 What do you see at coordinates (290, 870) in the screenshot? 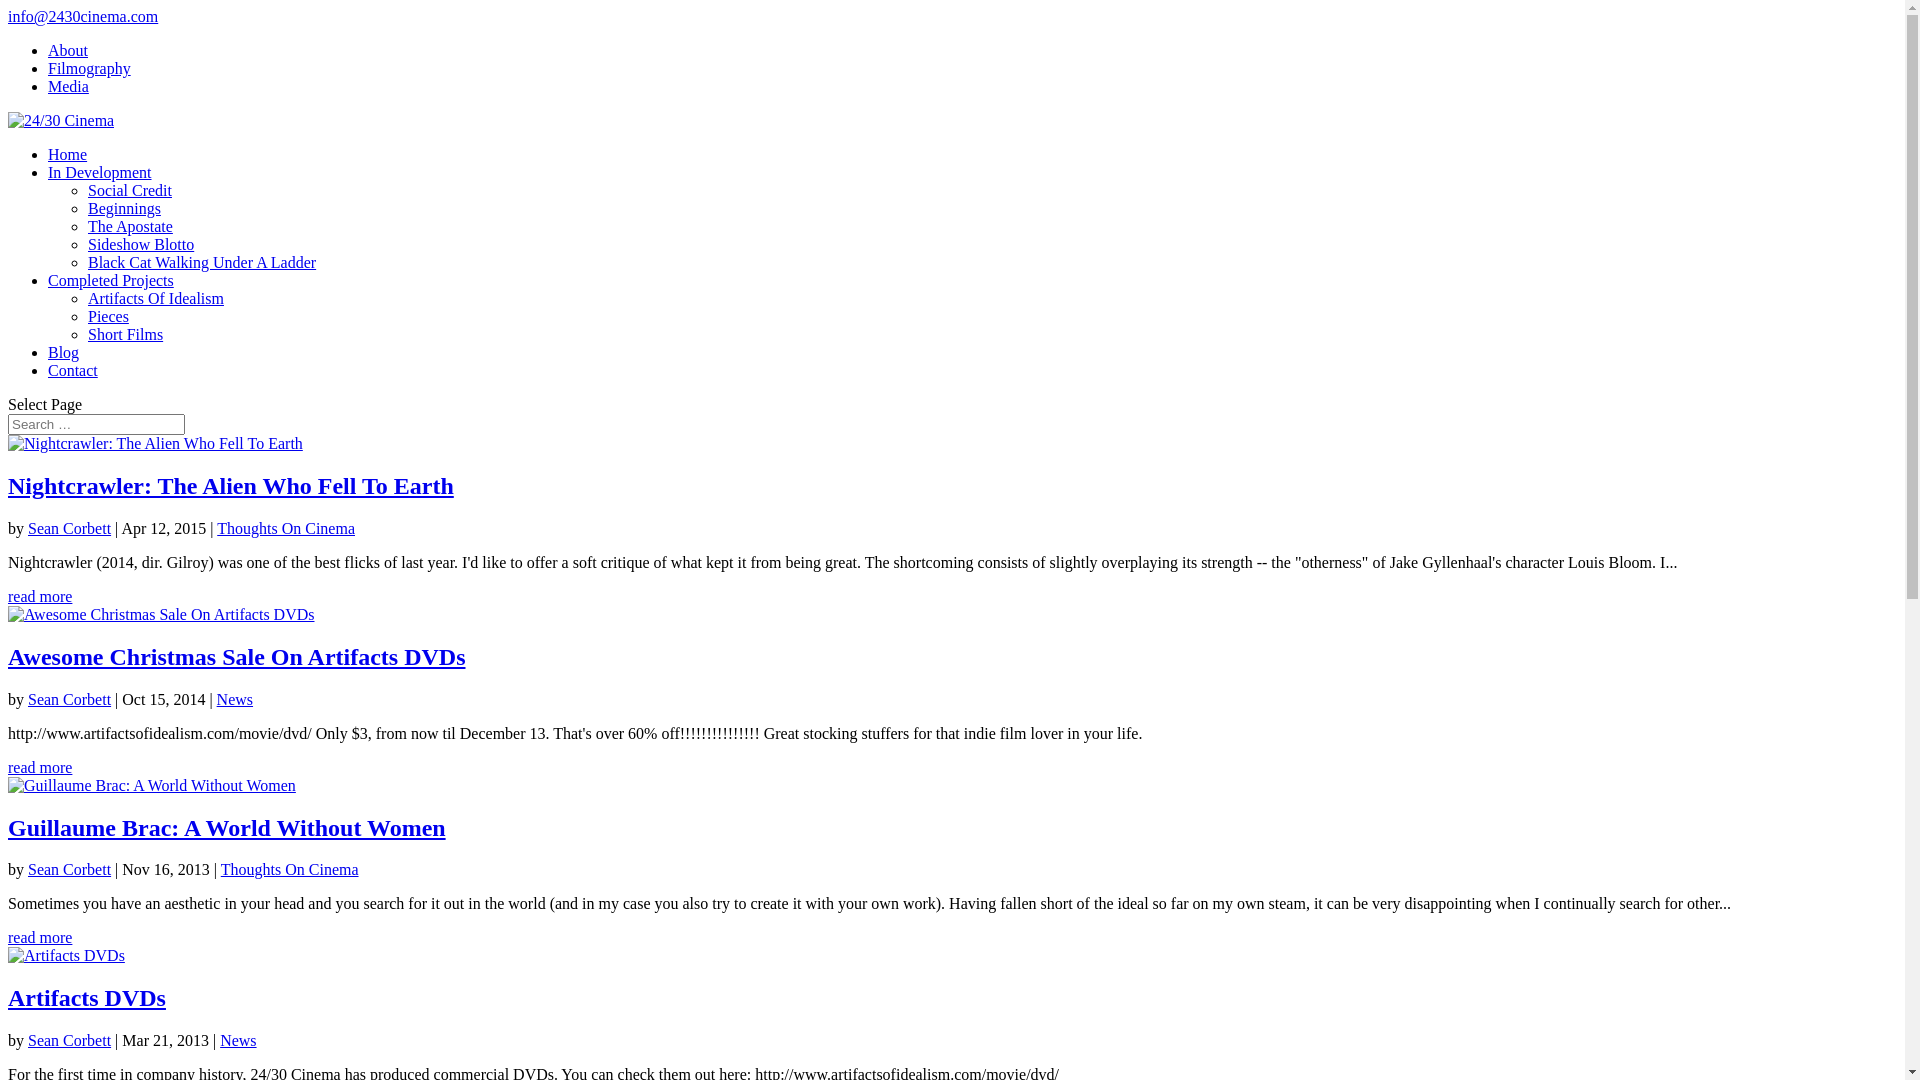
I see `Thoughts On Cinema` at bounding box center [290, 870].